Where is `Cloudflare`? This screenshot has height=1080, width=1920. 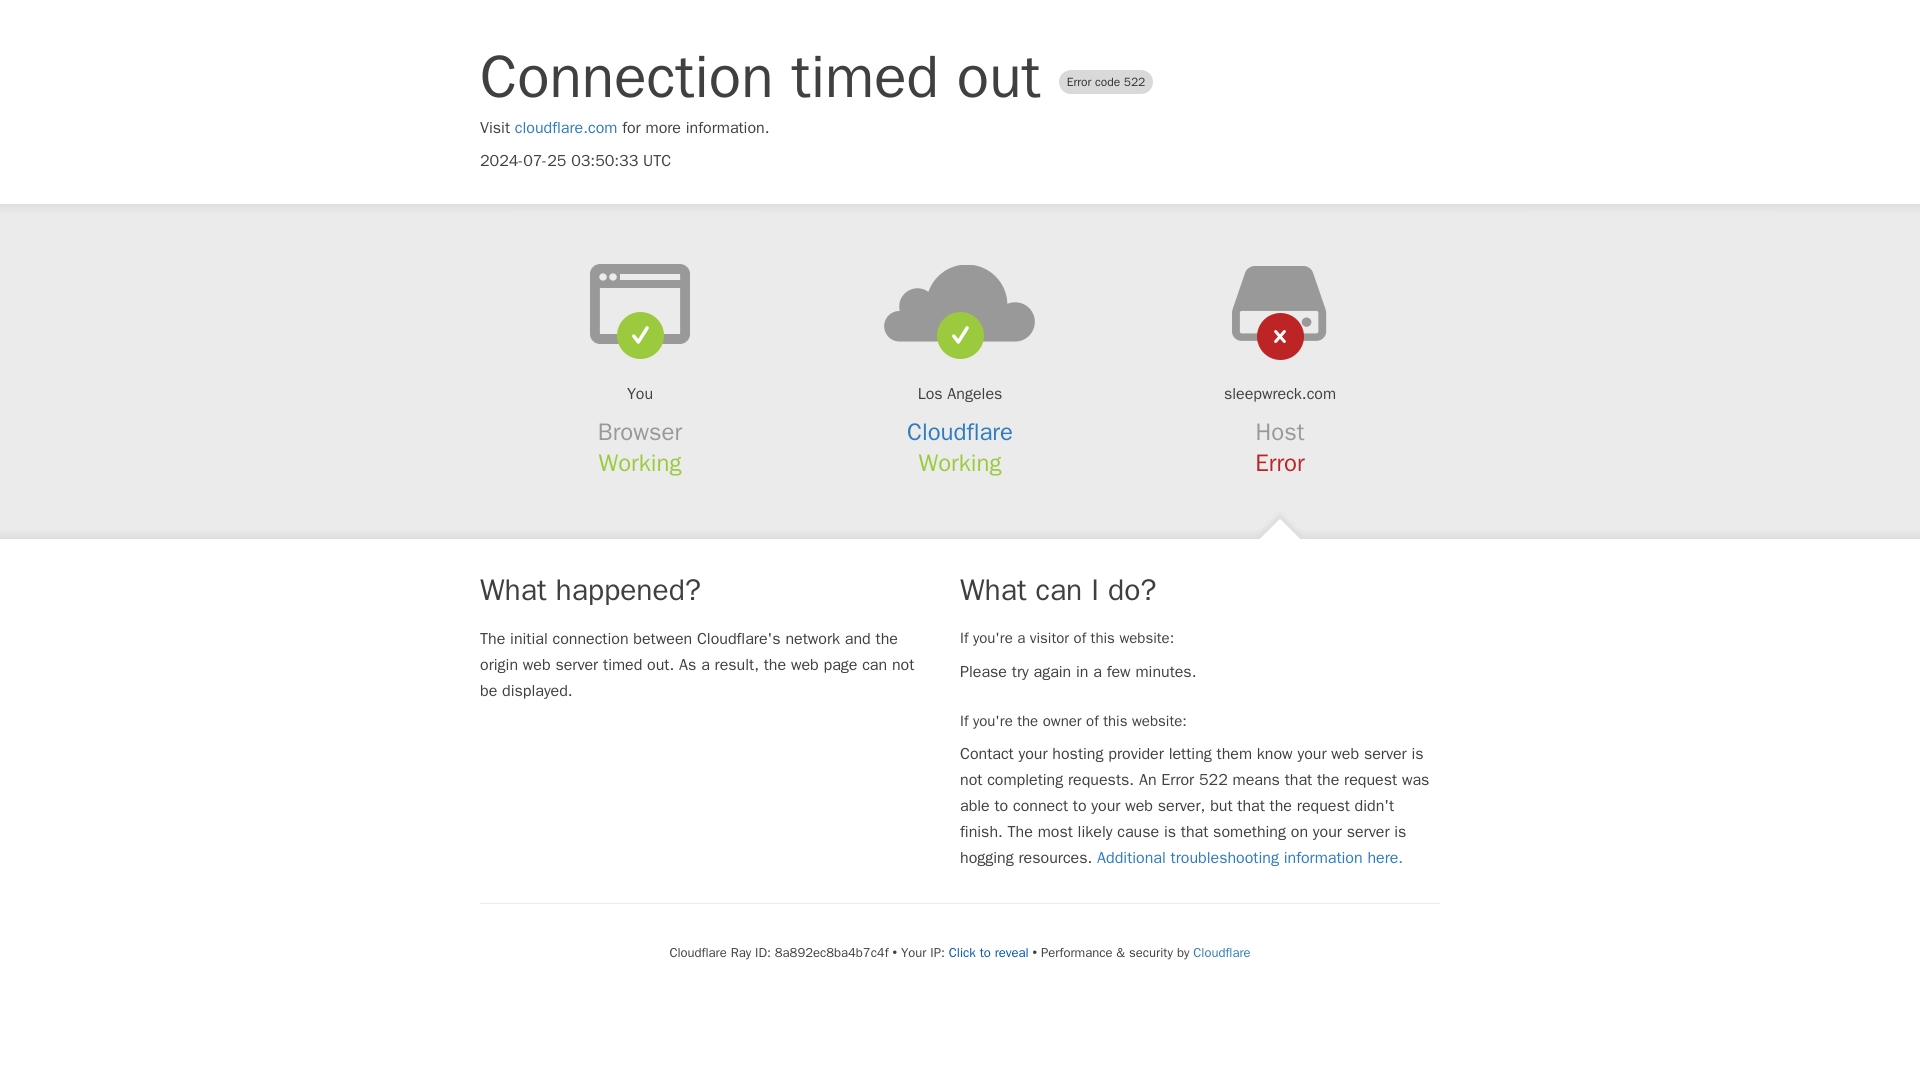
Cloudflare is located at coordinates (1220, 952).